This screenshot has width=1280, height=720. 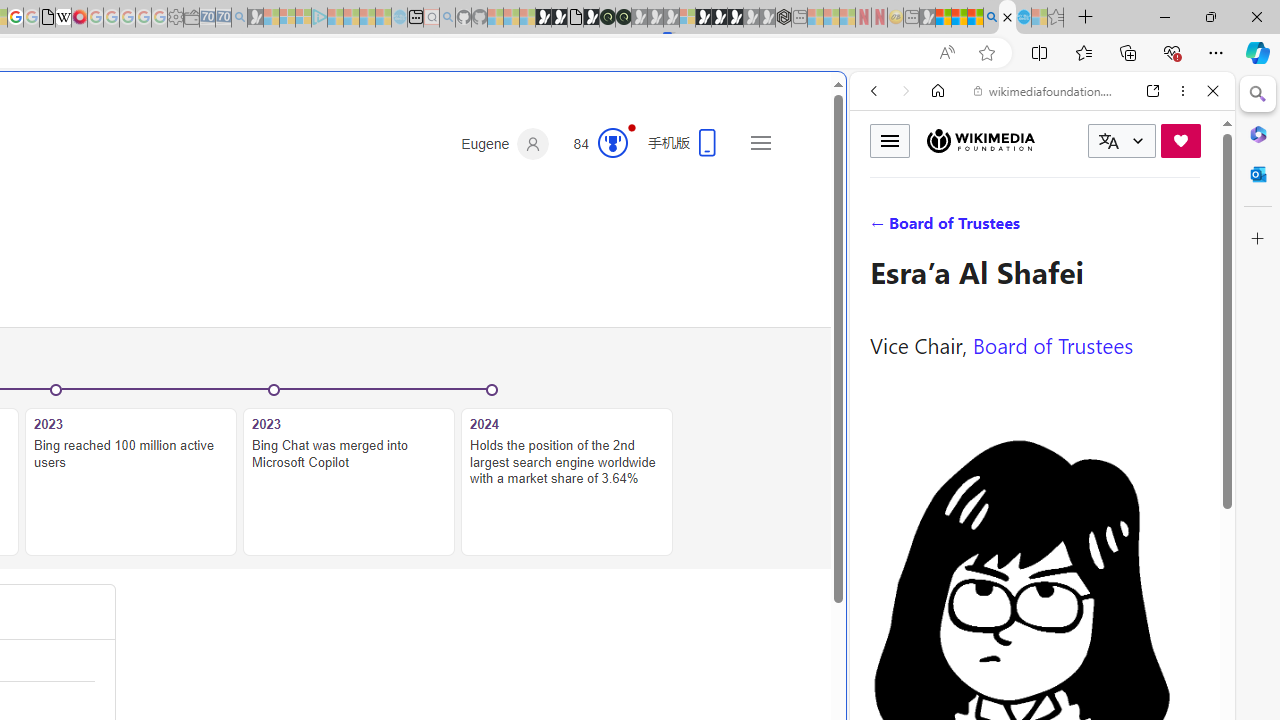 I want to click on Future Focus Report 2024, so click(x=623, y=18).